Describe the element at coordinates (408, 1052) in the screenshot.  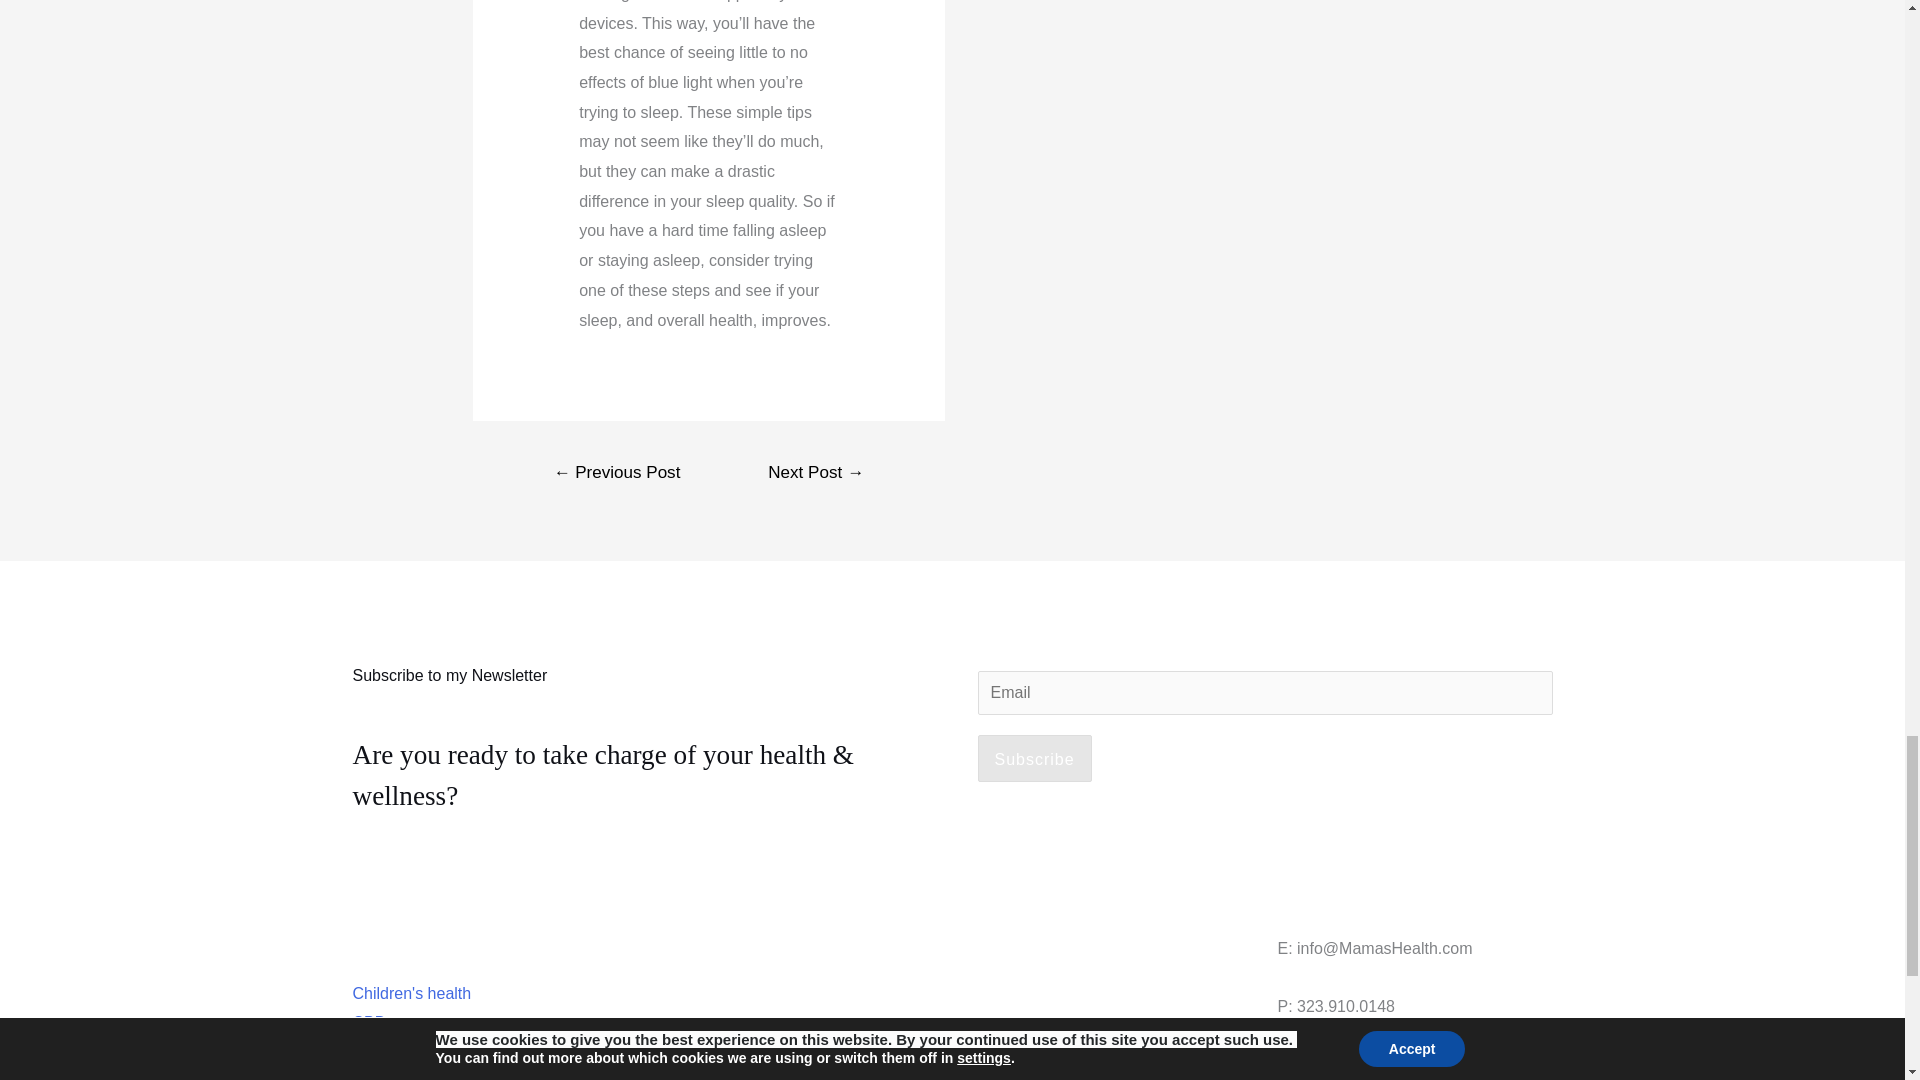
I see `Job search help` at that location.